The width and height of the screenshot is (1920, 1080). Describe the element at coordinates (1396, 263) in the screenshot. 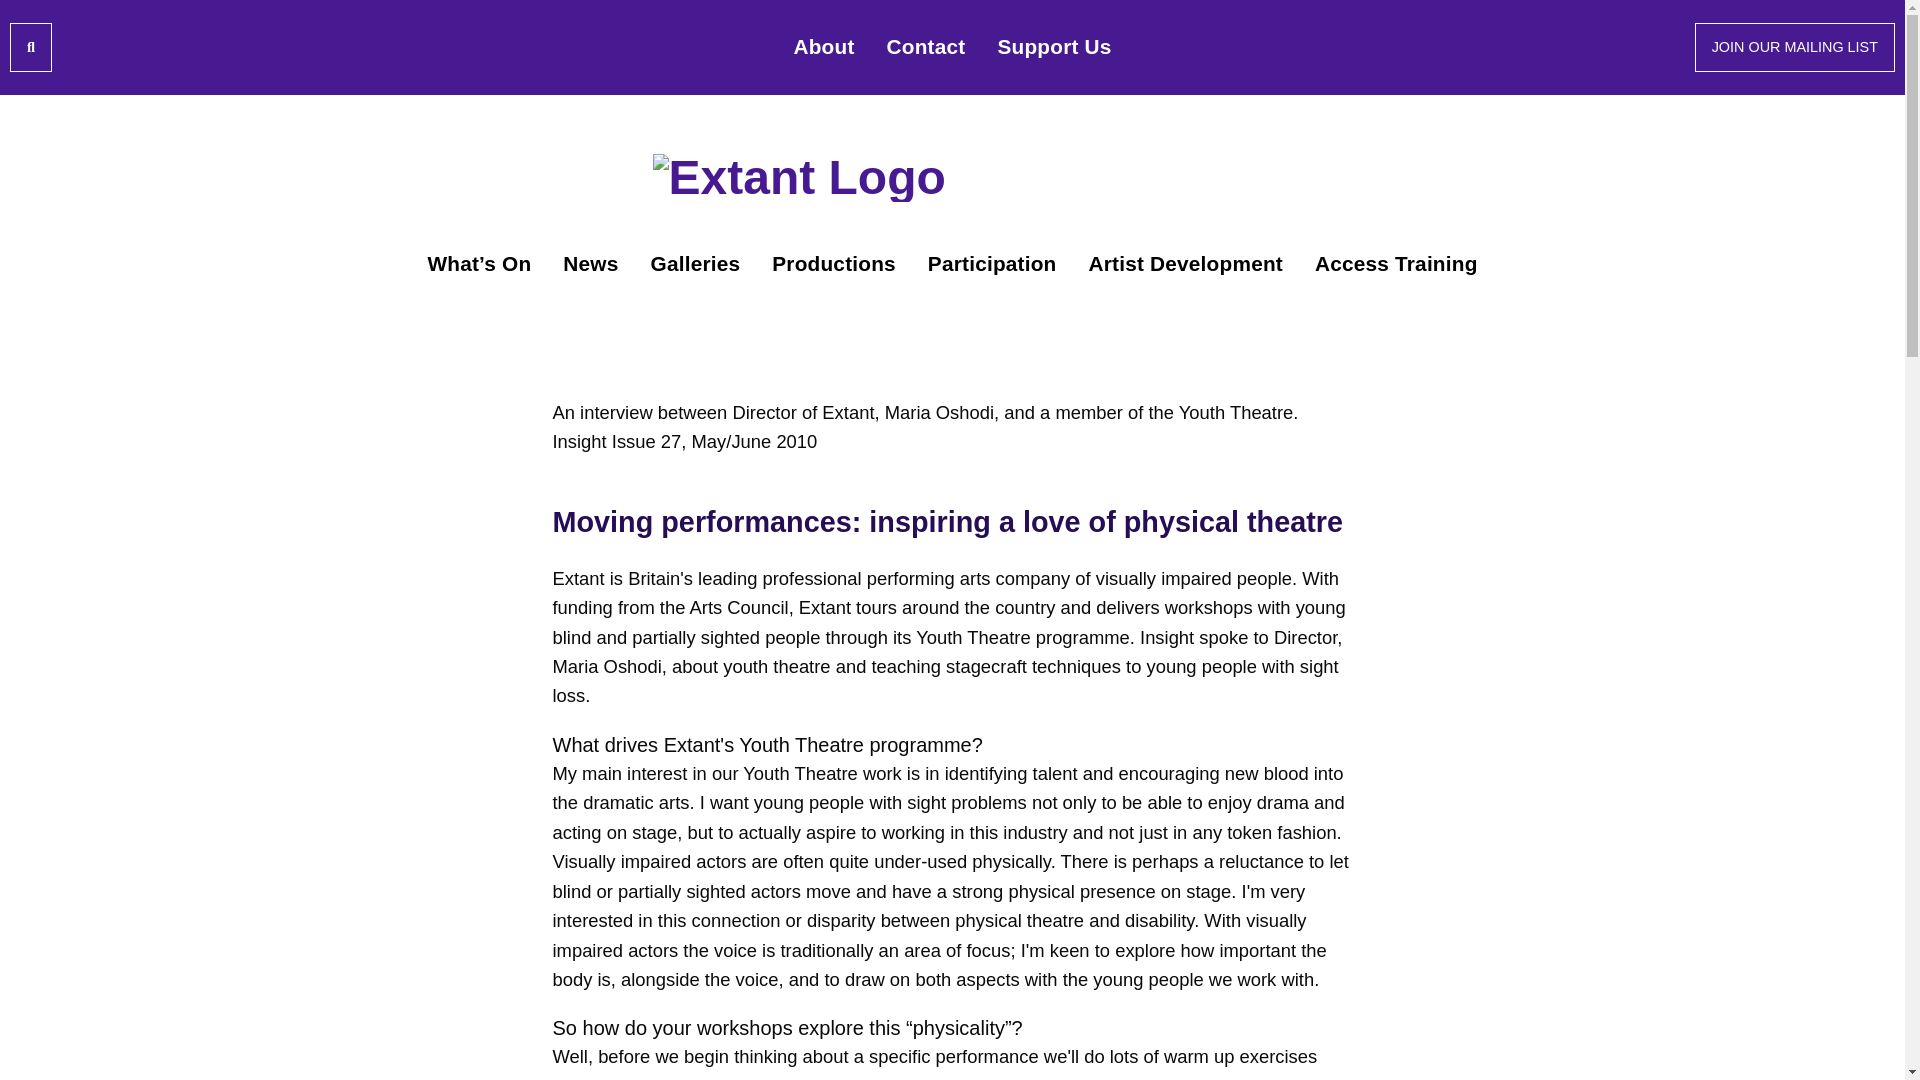

I see `Access Training` at that location.